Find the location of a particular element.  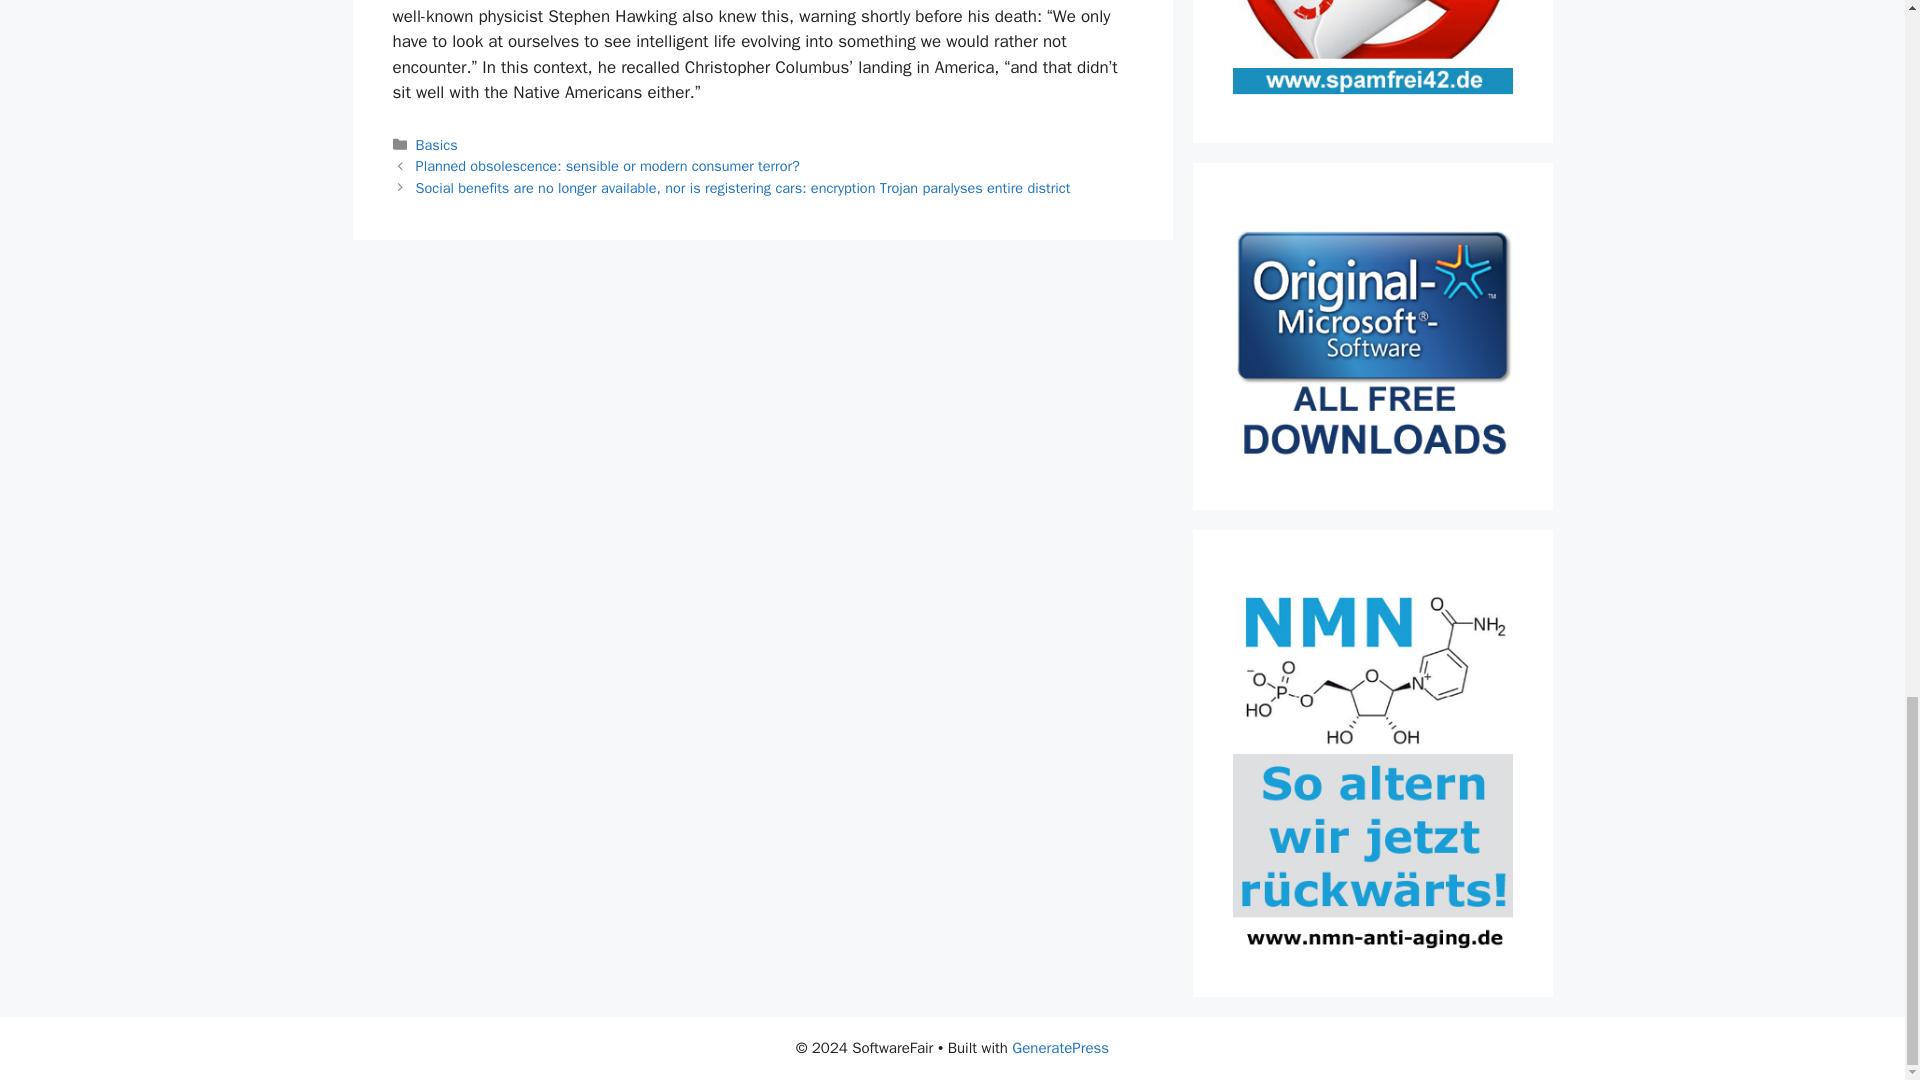

Previous is located at coordinates (608, 165).